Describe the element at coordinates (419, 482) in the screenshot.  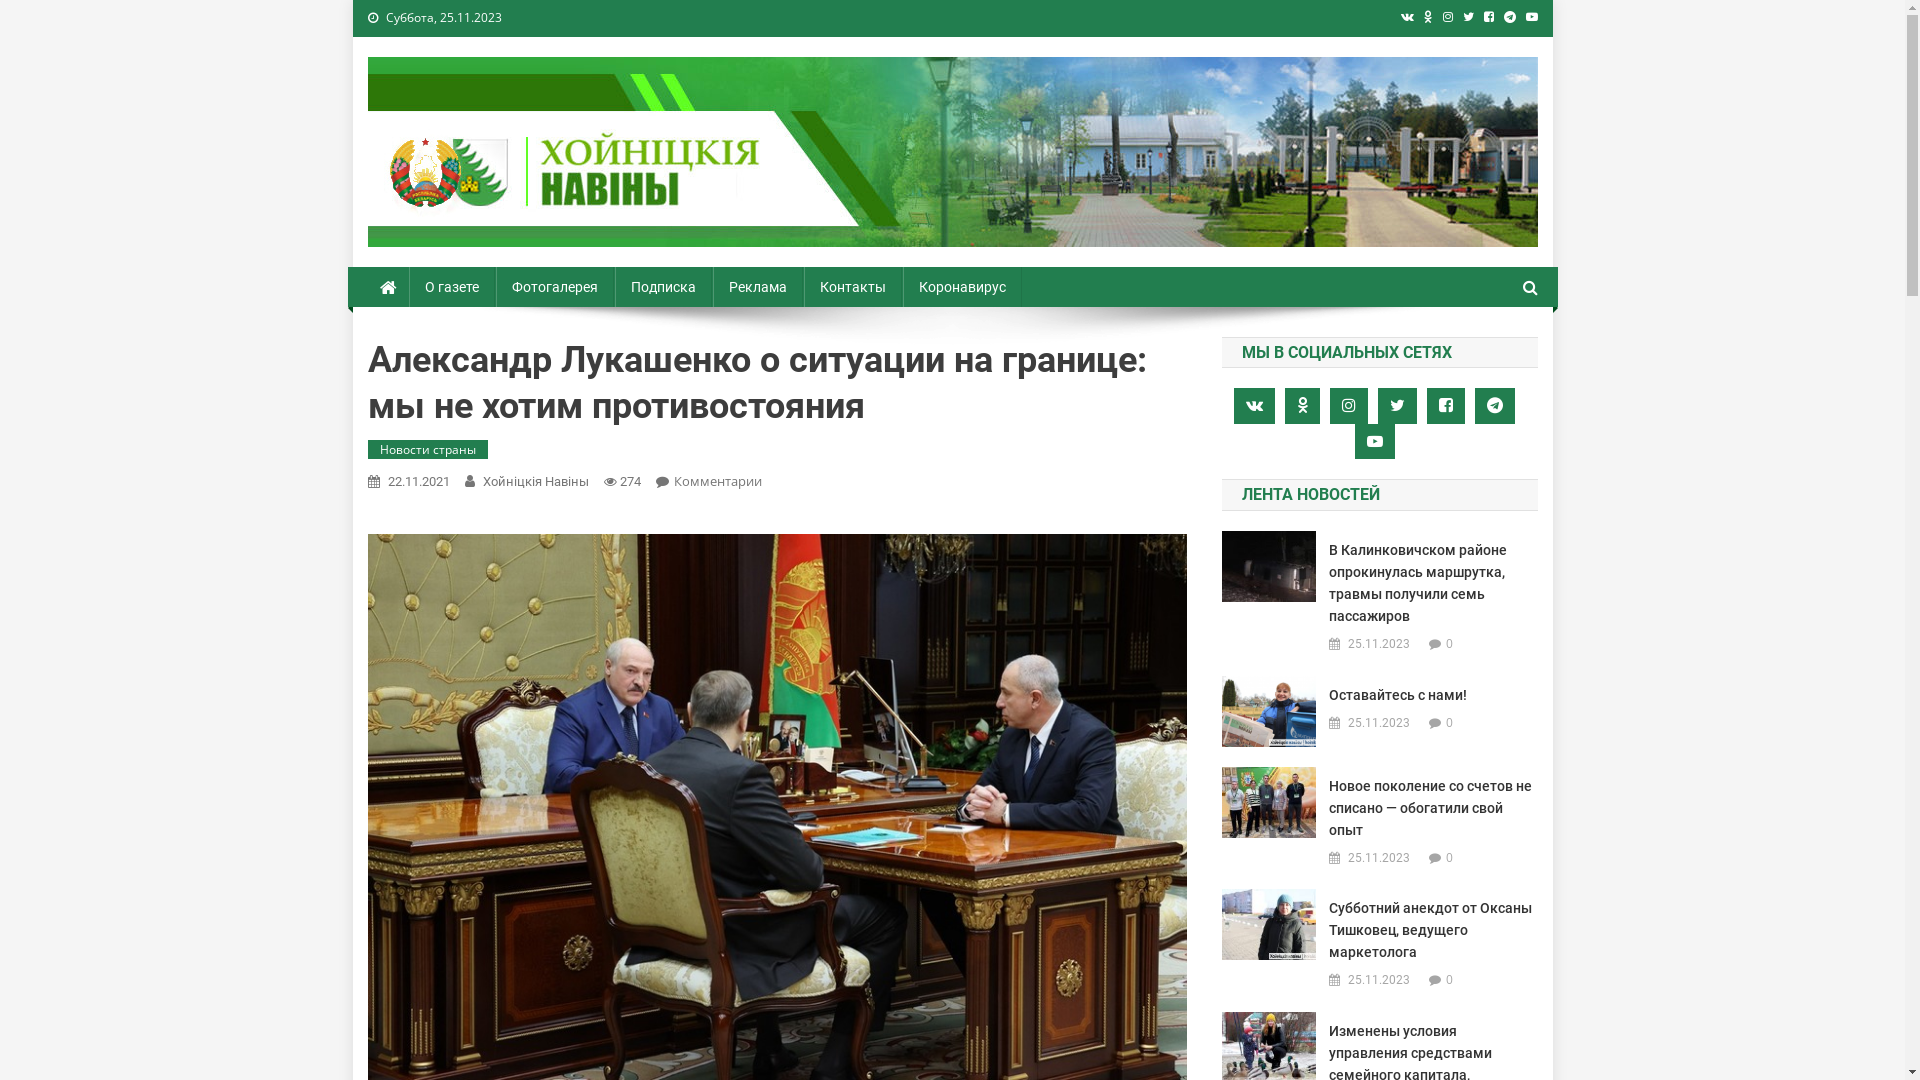
I see `22.11.2021` at that location.